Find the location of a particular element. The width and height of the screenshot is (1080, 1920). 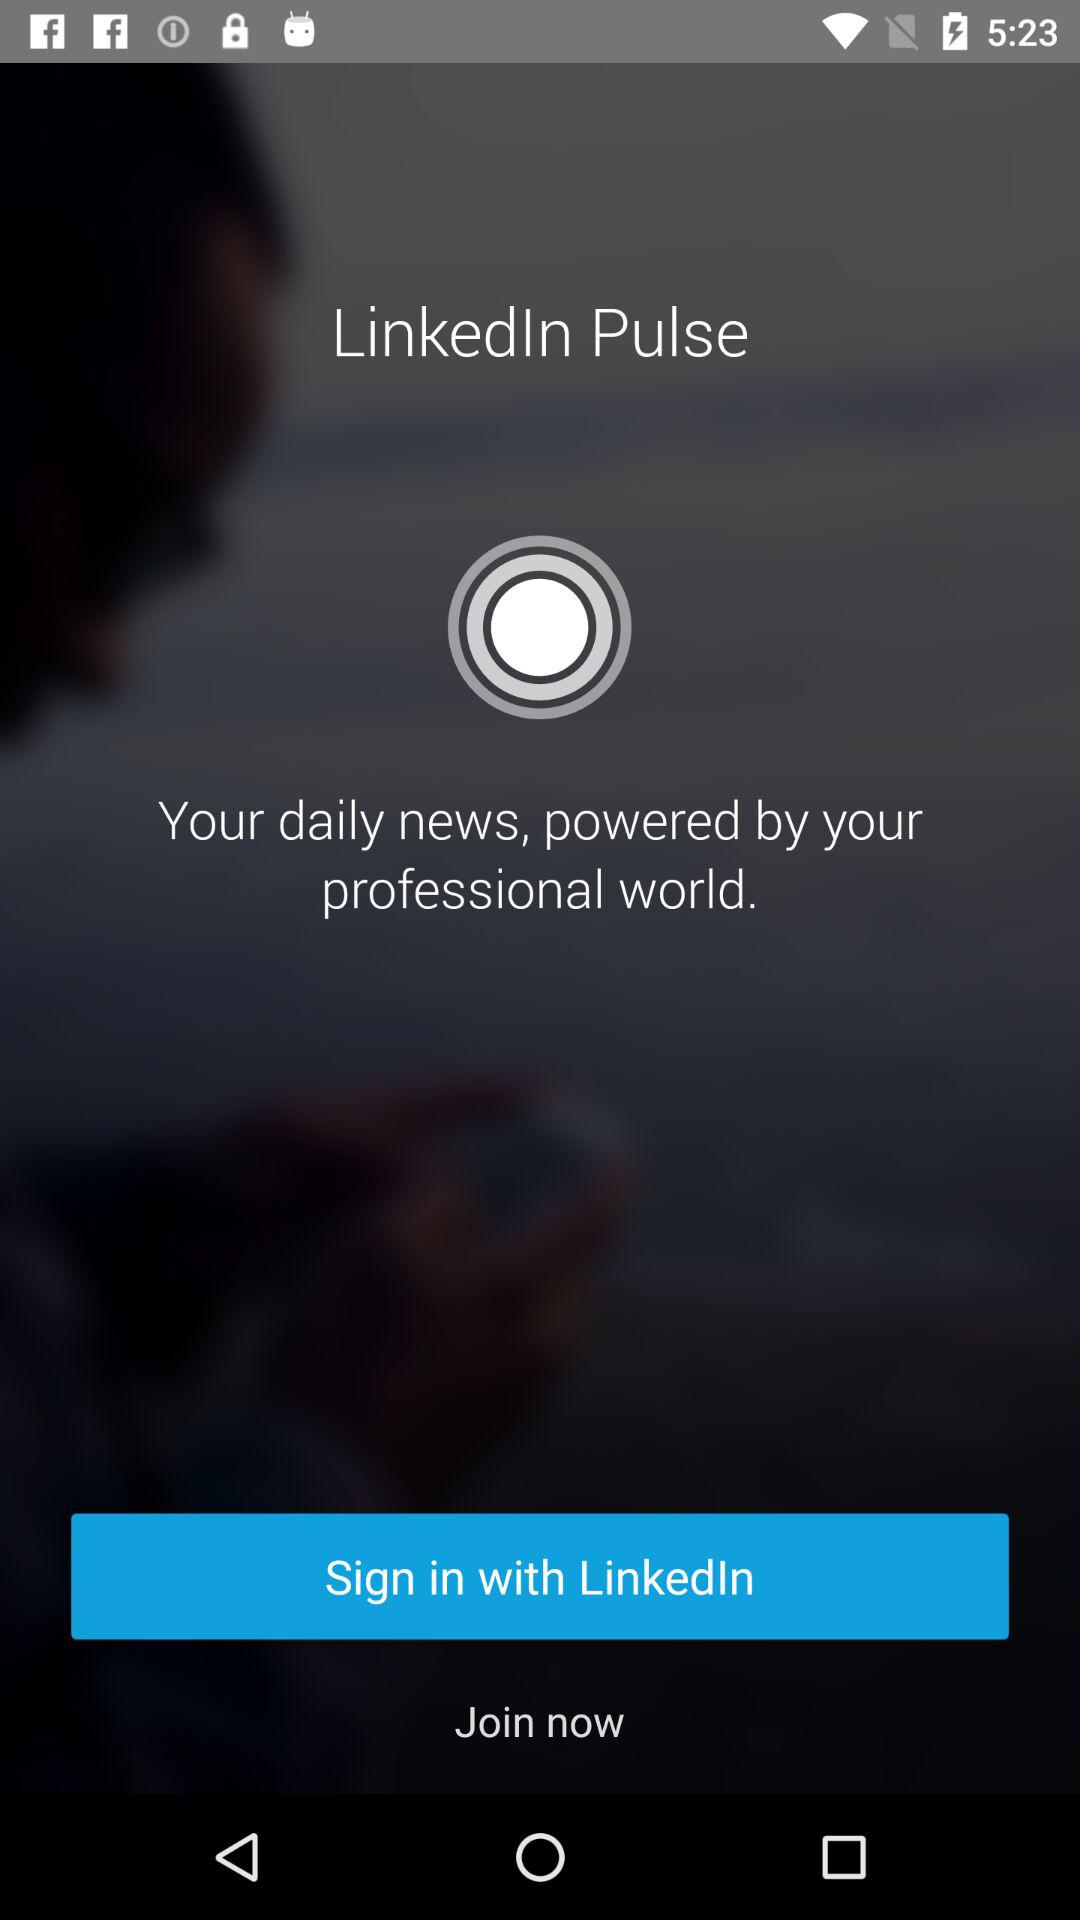

turn off the icon above the join now icon is located at coordinates (540, 1576).